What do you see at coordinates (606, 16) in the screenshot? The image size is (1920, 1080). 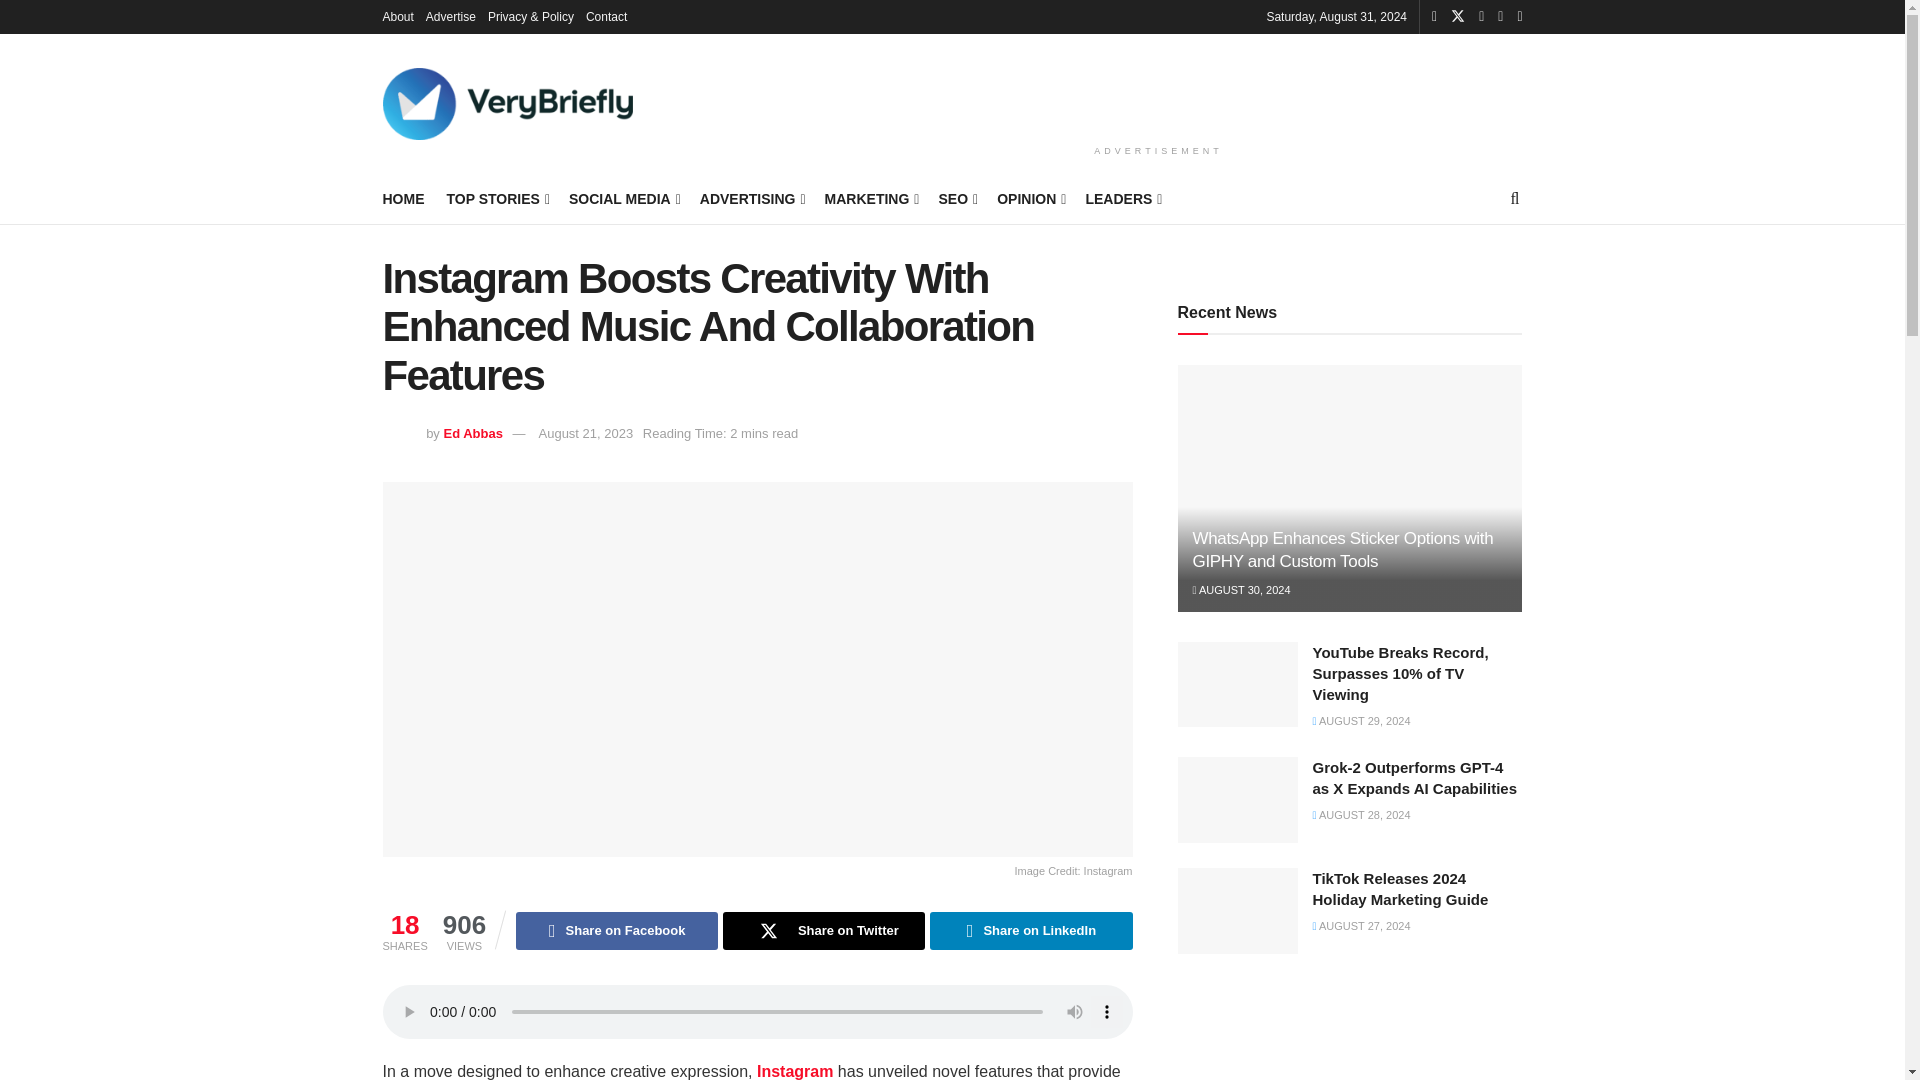 I see `Contact` at bounding box center [606, 16].